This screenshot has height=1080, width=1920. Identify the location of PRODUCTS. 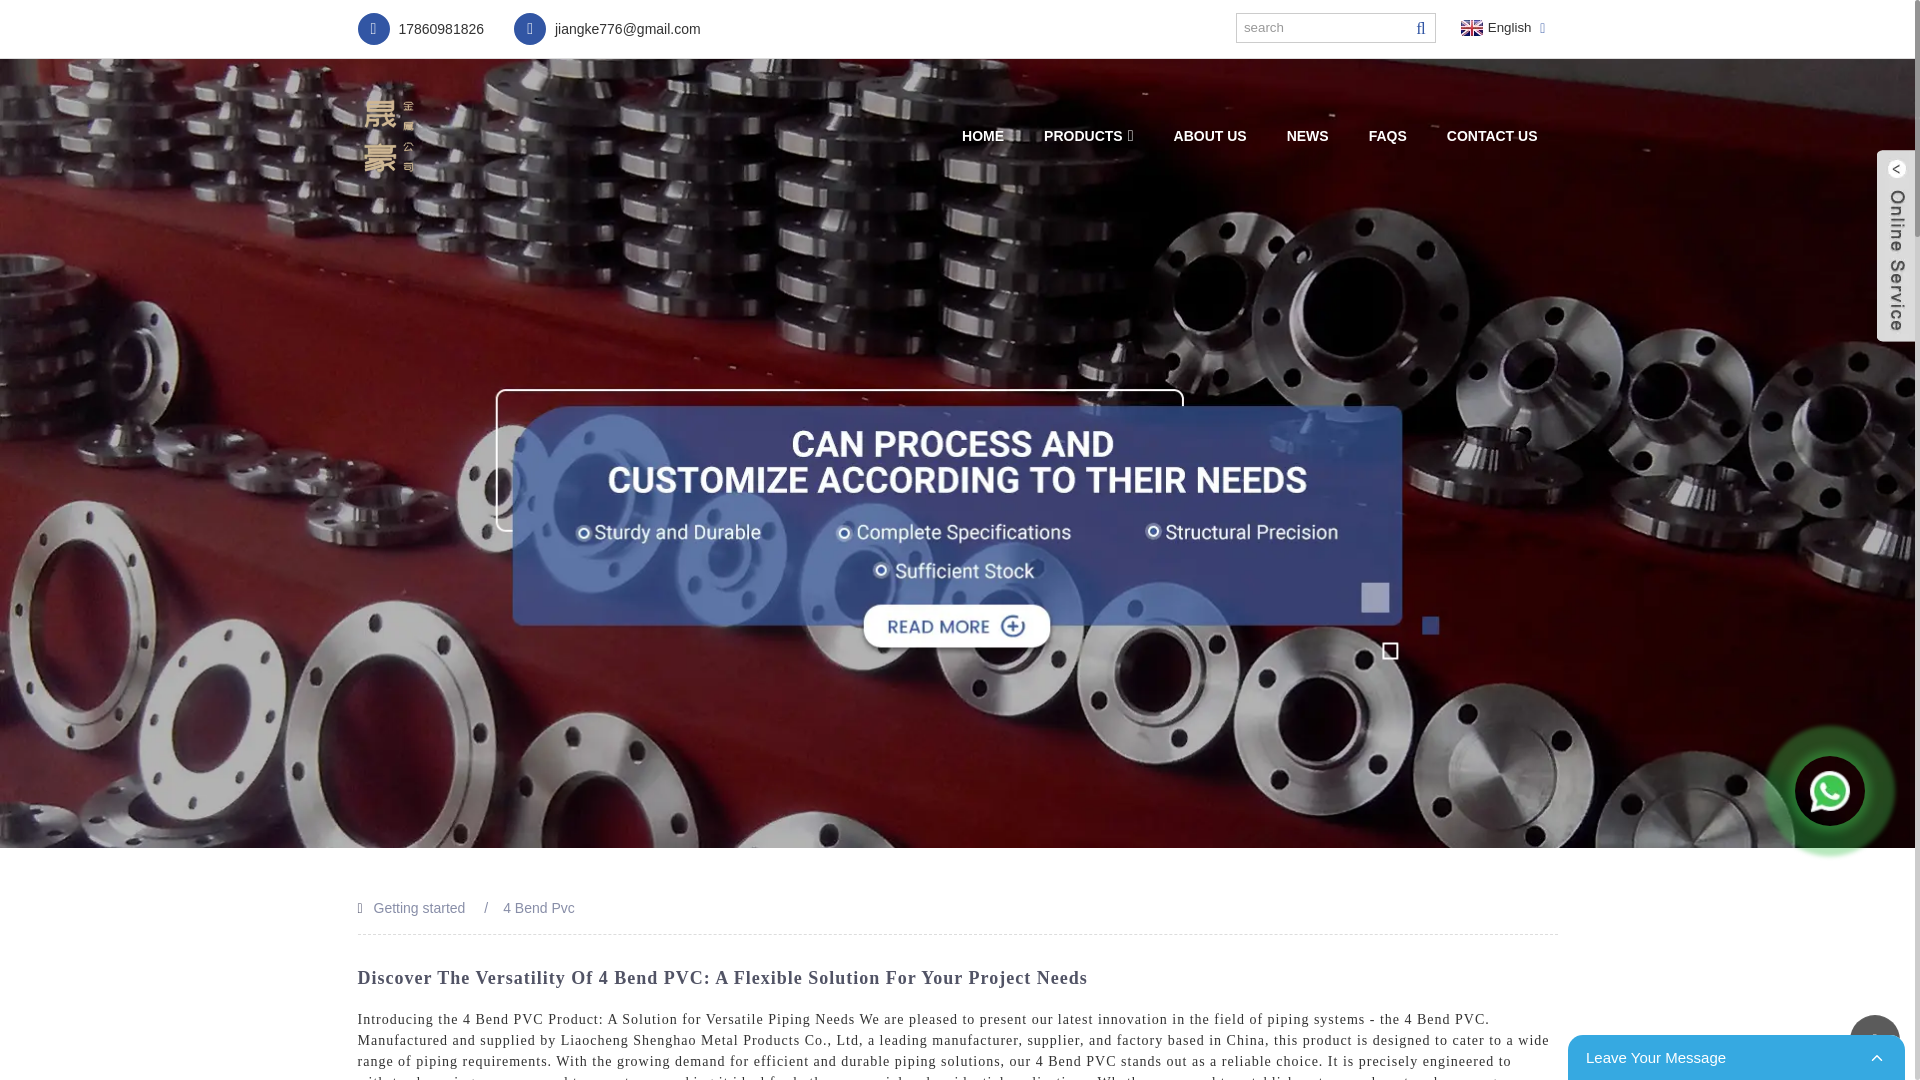
(1088, 136).